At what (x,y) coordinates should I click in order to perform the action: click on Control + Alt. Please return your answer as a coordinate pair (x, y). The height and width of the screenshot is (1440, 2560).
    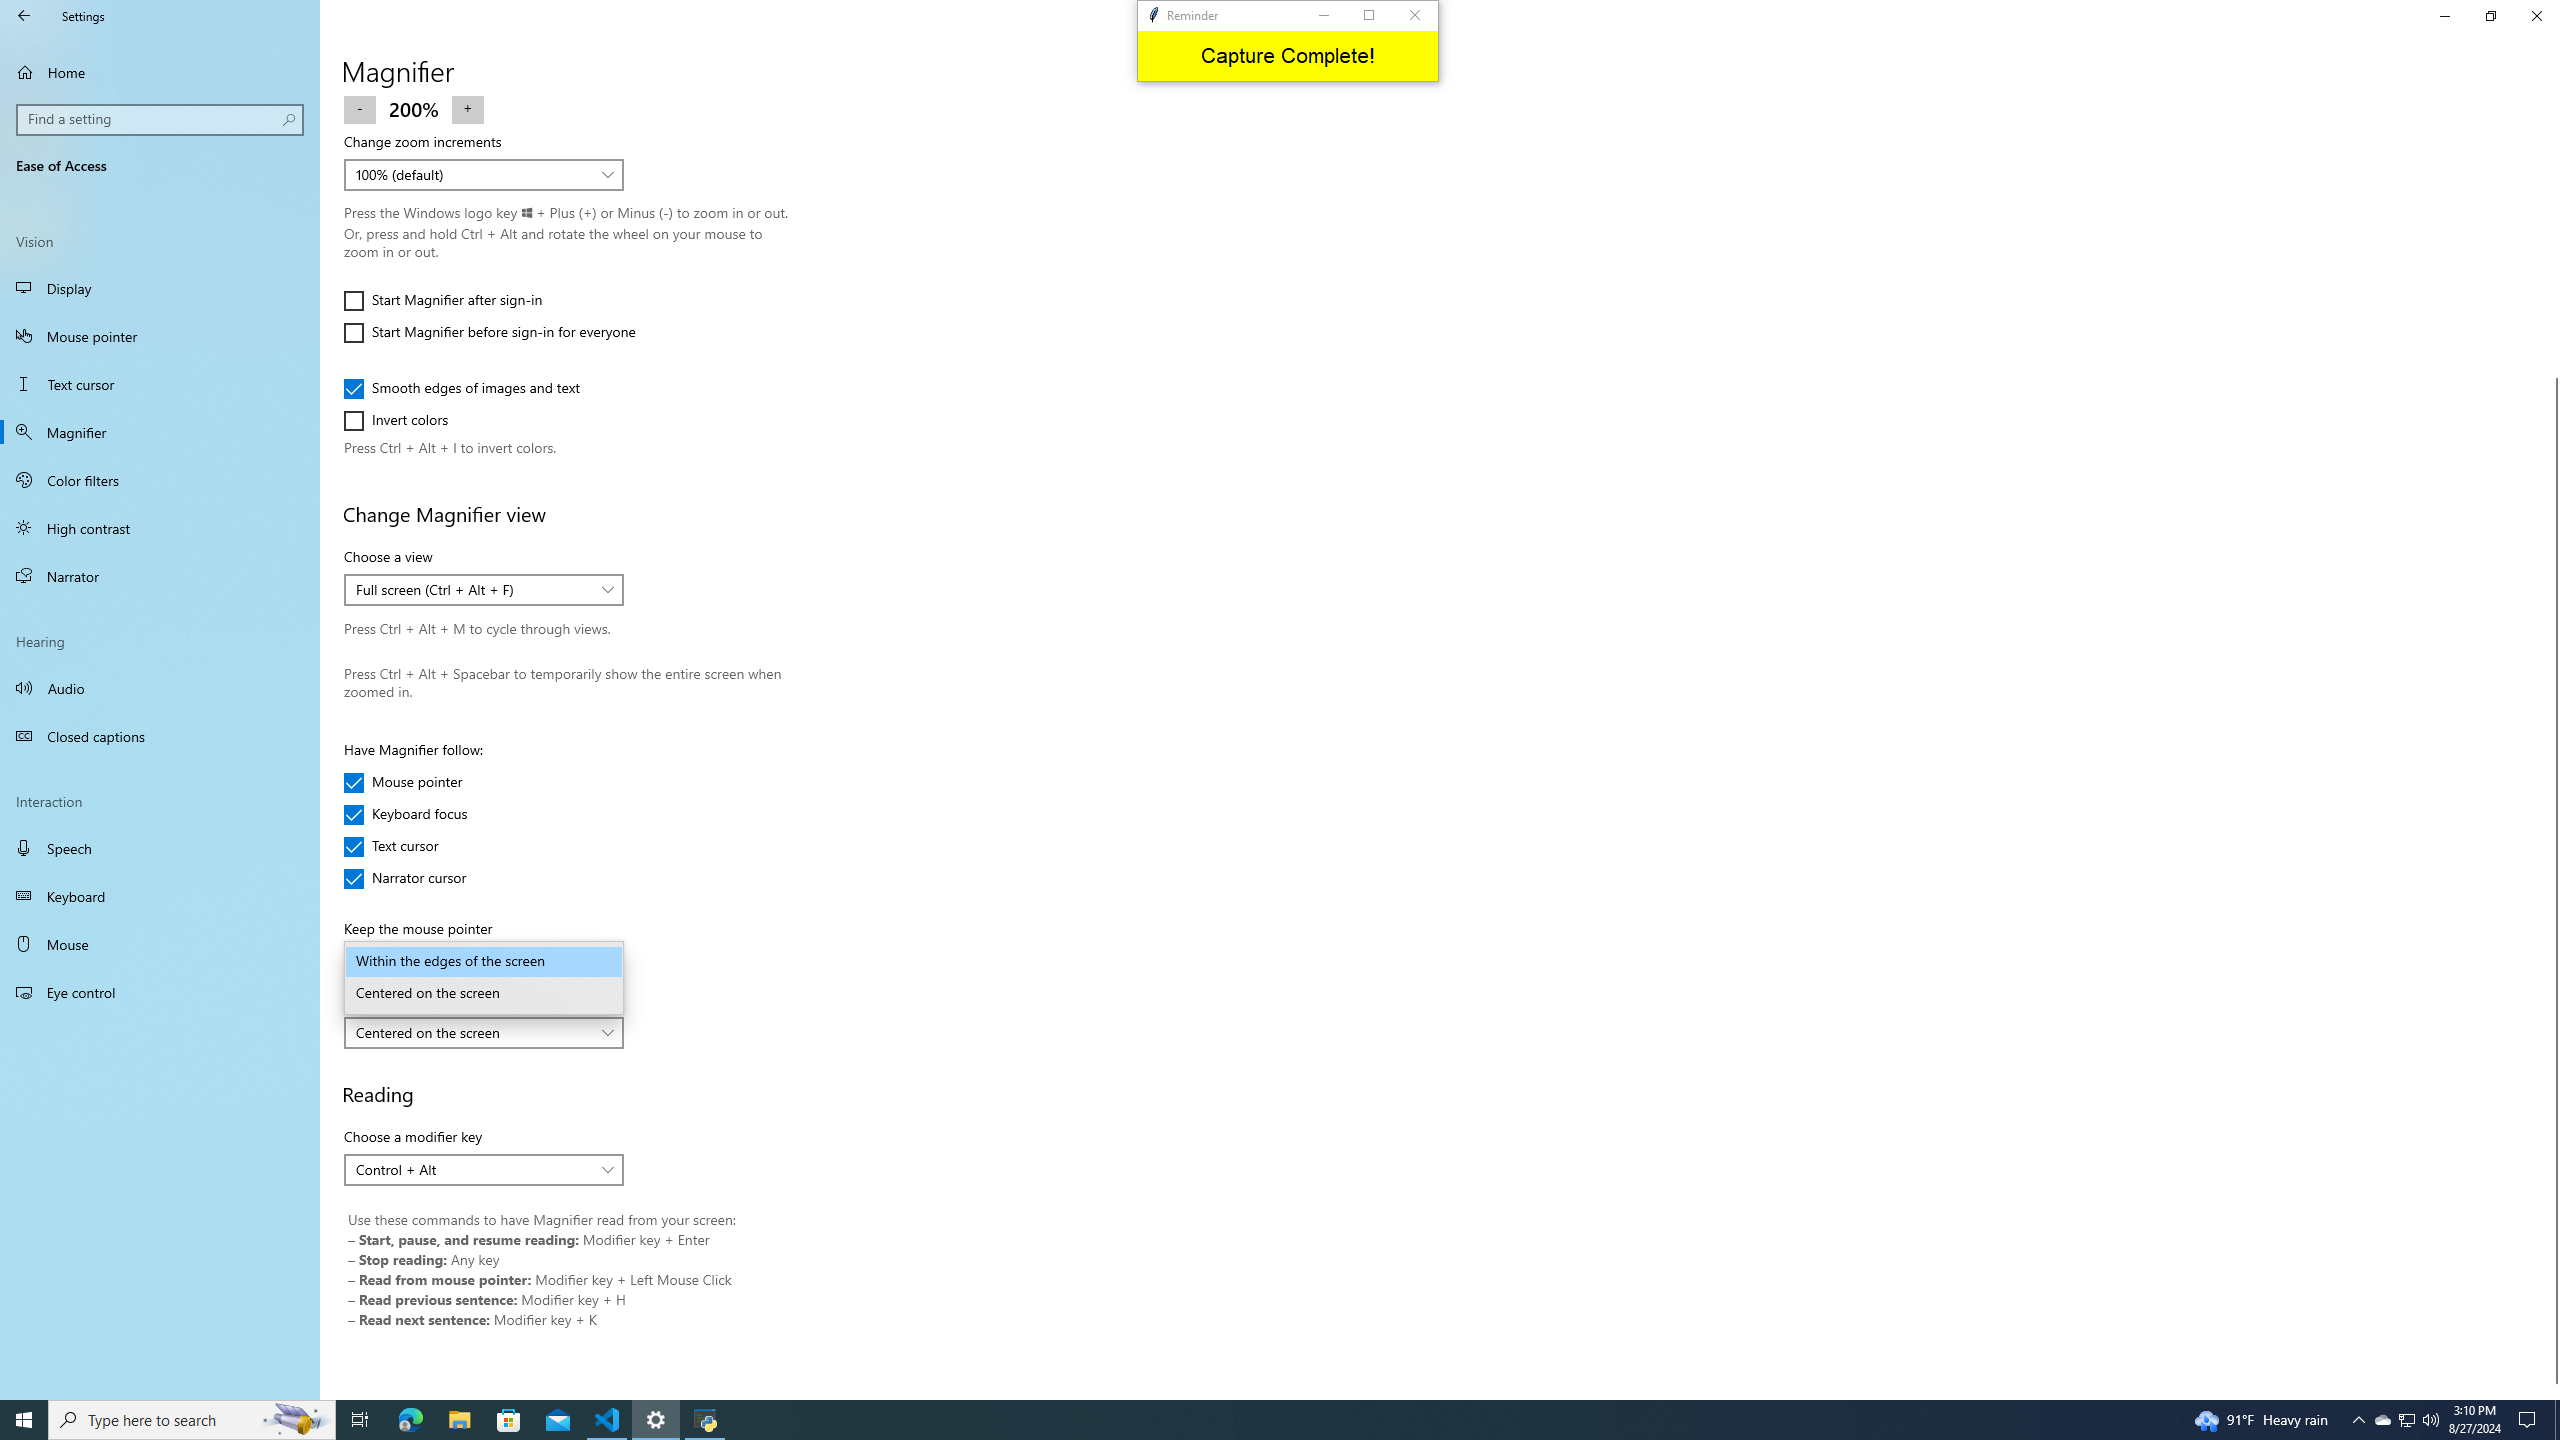
    Looking at the image, I should click on (473, 1170).